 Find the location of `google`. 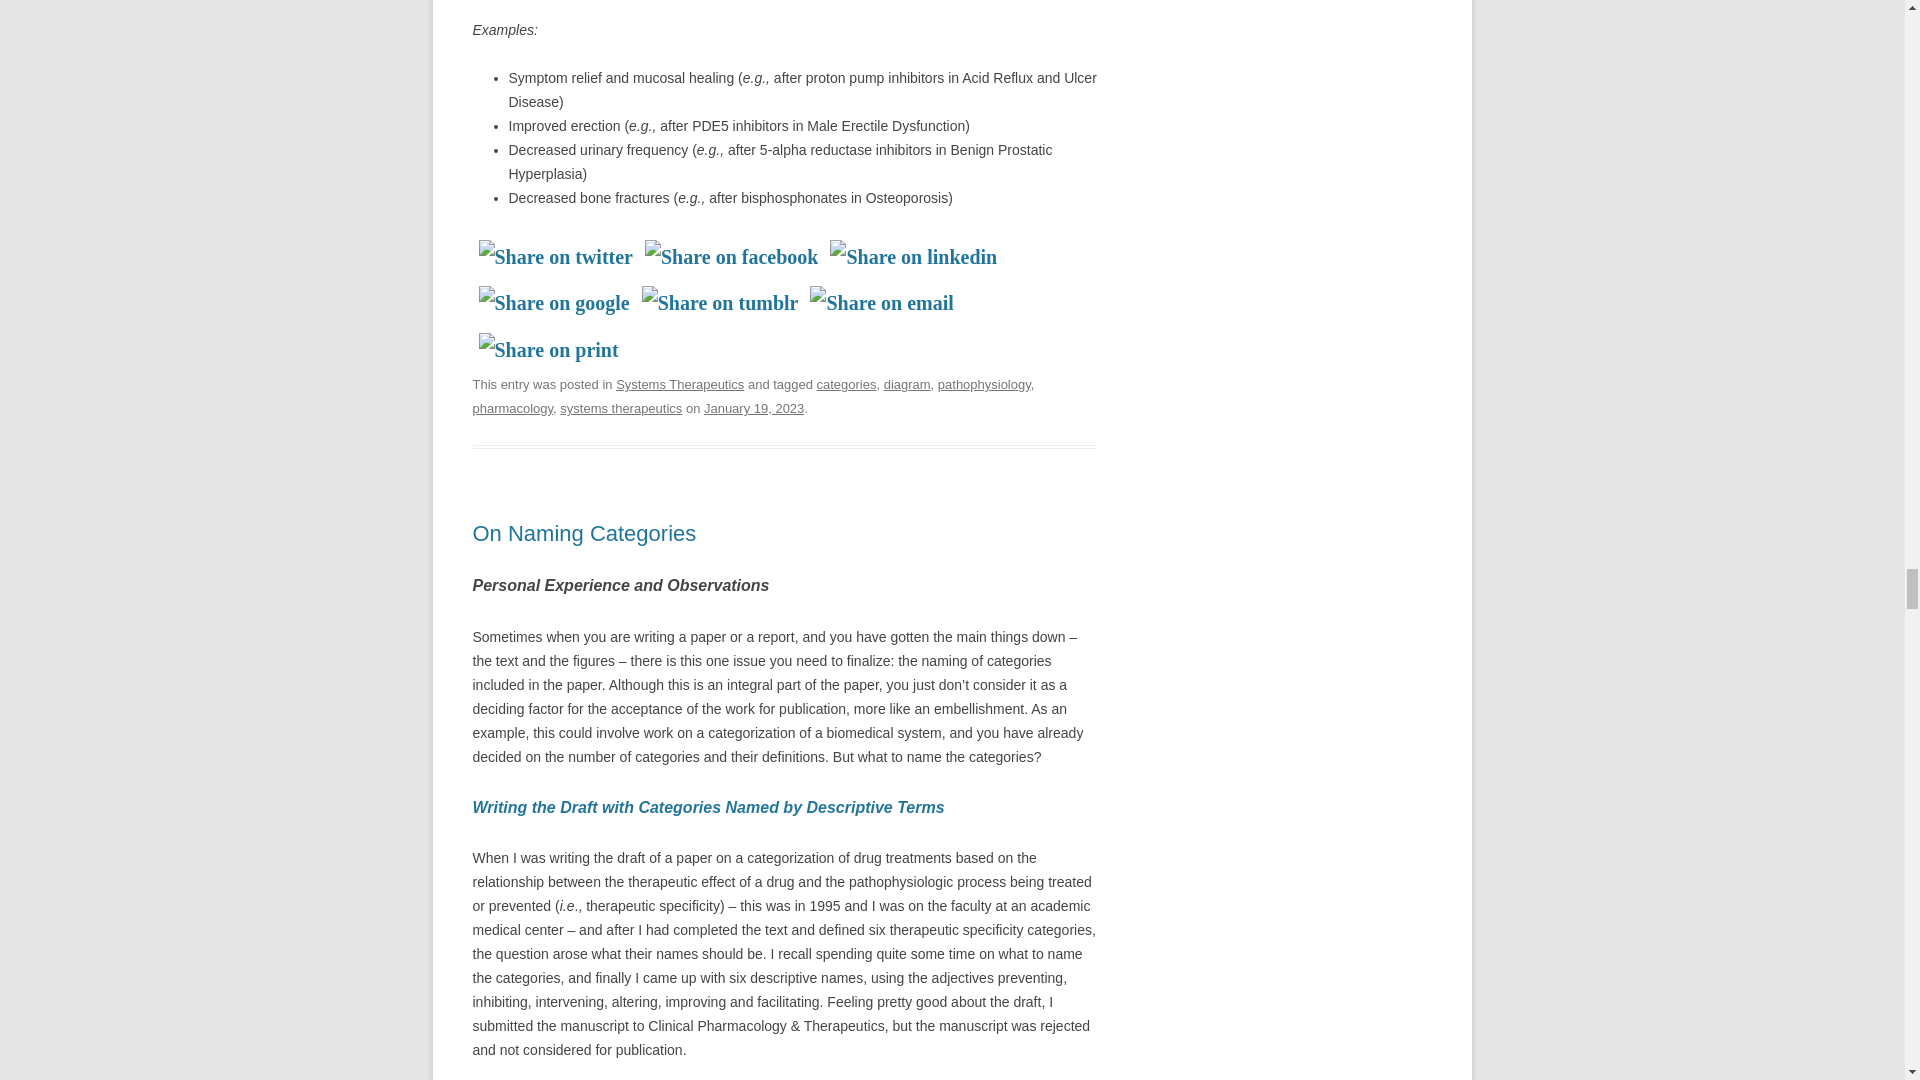

google is located at coordinates (554, 302).